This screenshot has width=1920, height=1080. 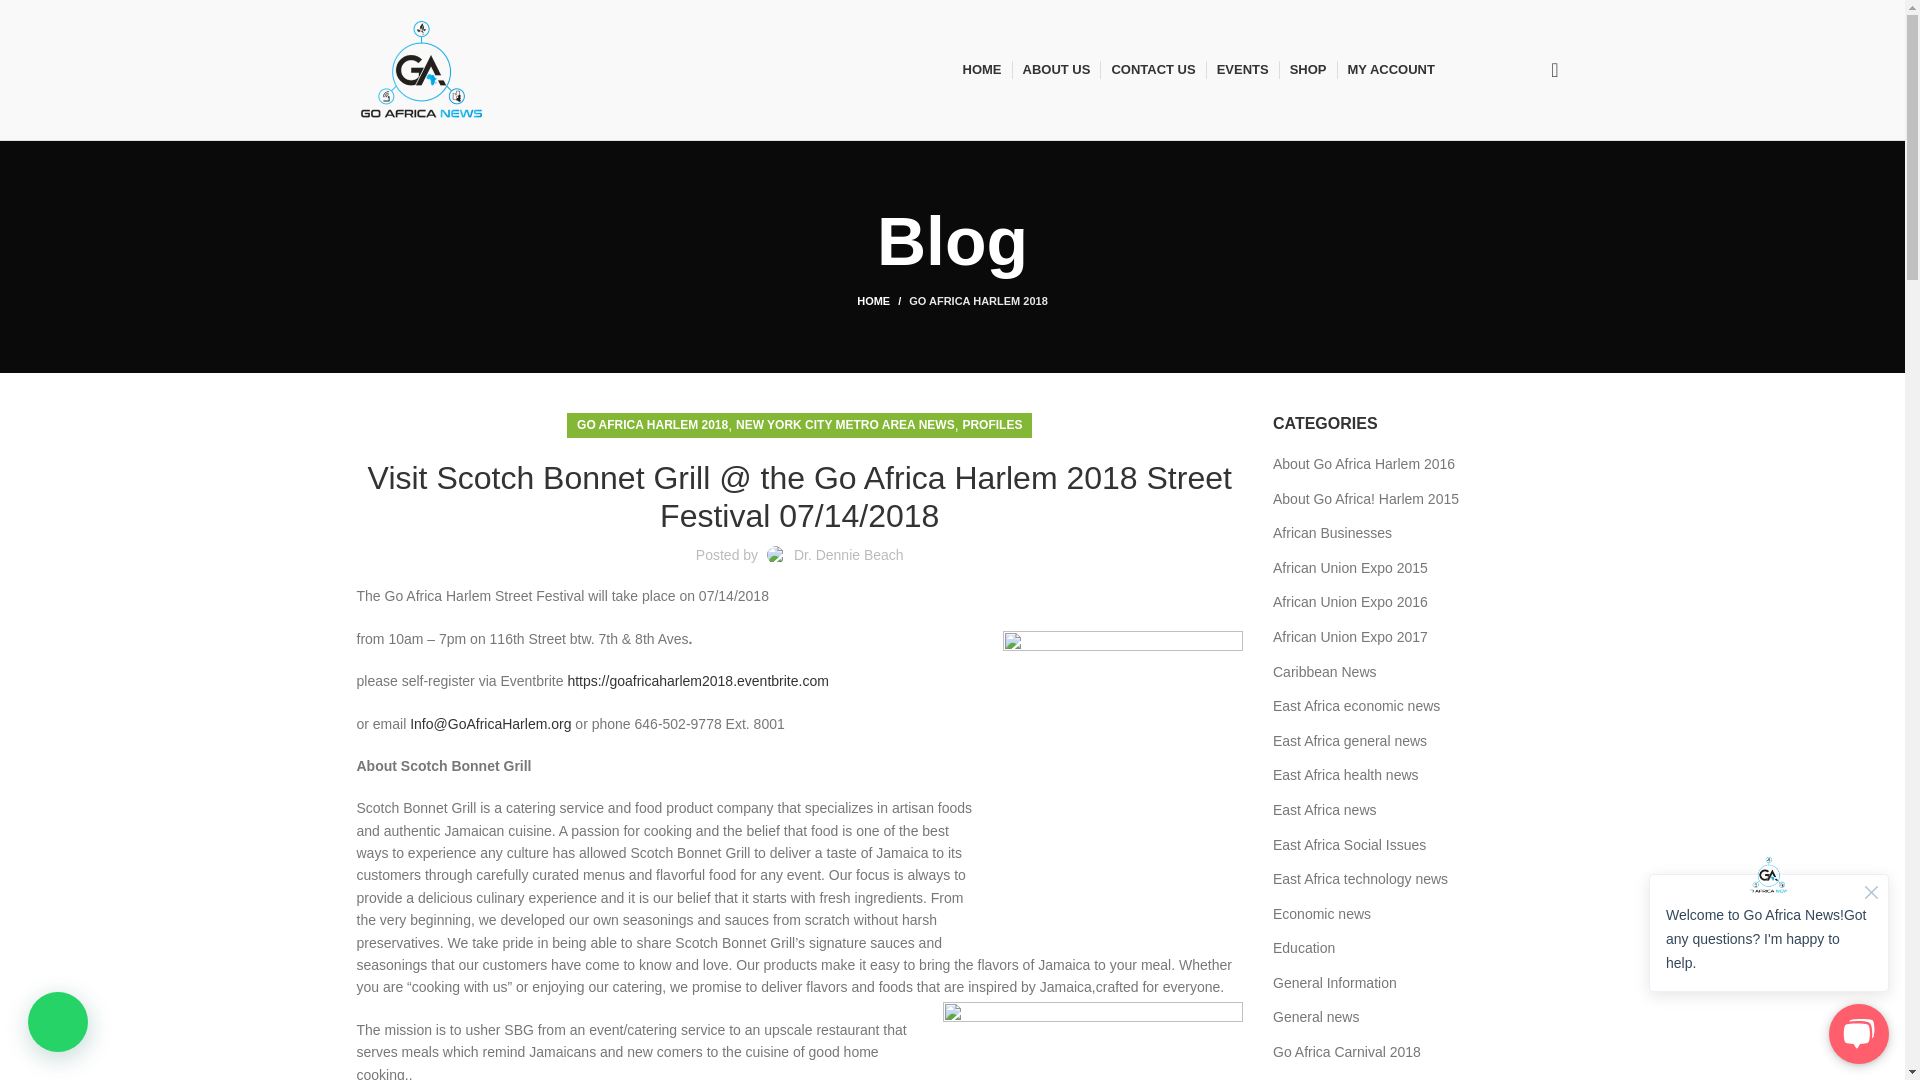 What do you see at coordinates (882, 300) in the screenshot?
I see `HOME` at bounding box center [882, 300].